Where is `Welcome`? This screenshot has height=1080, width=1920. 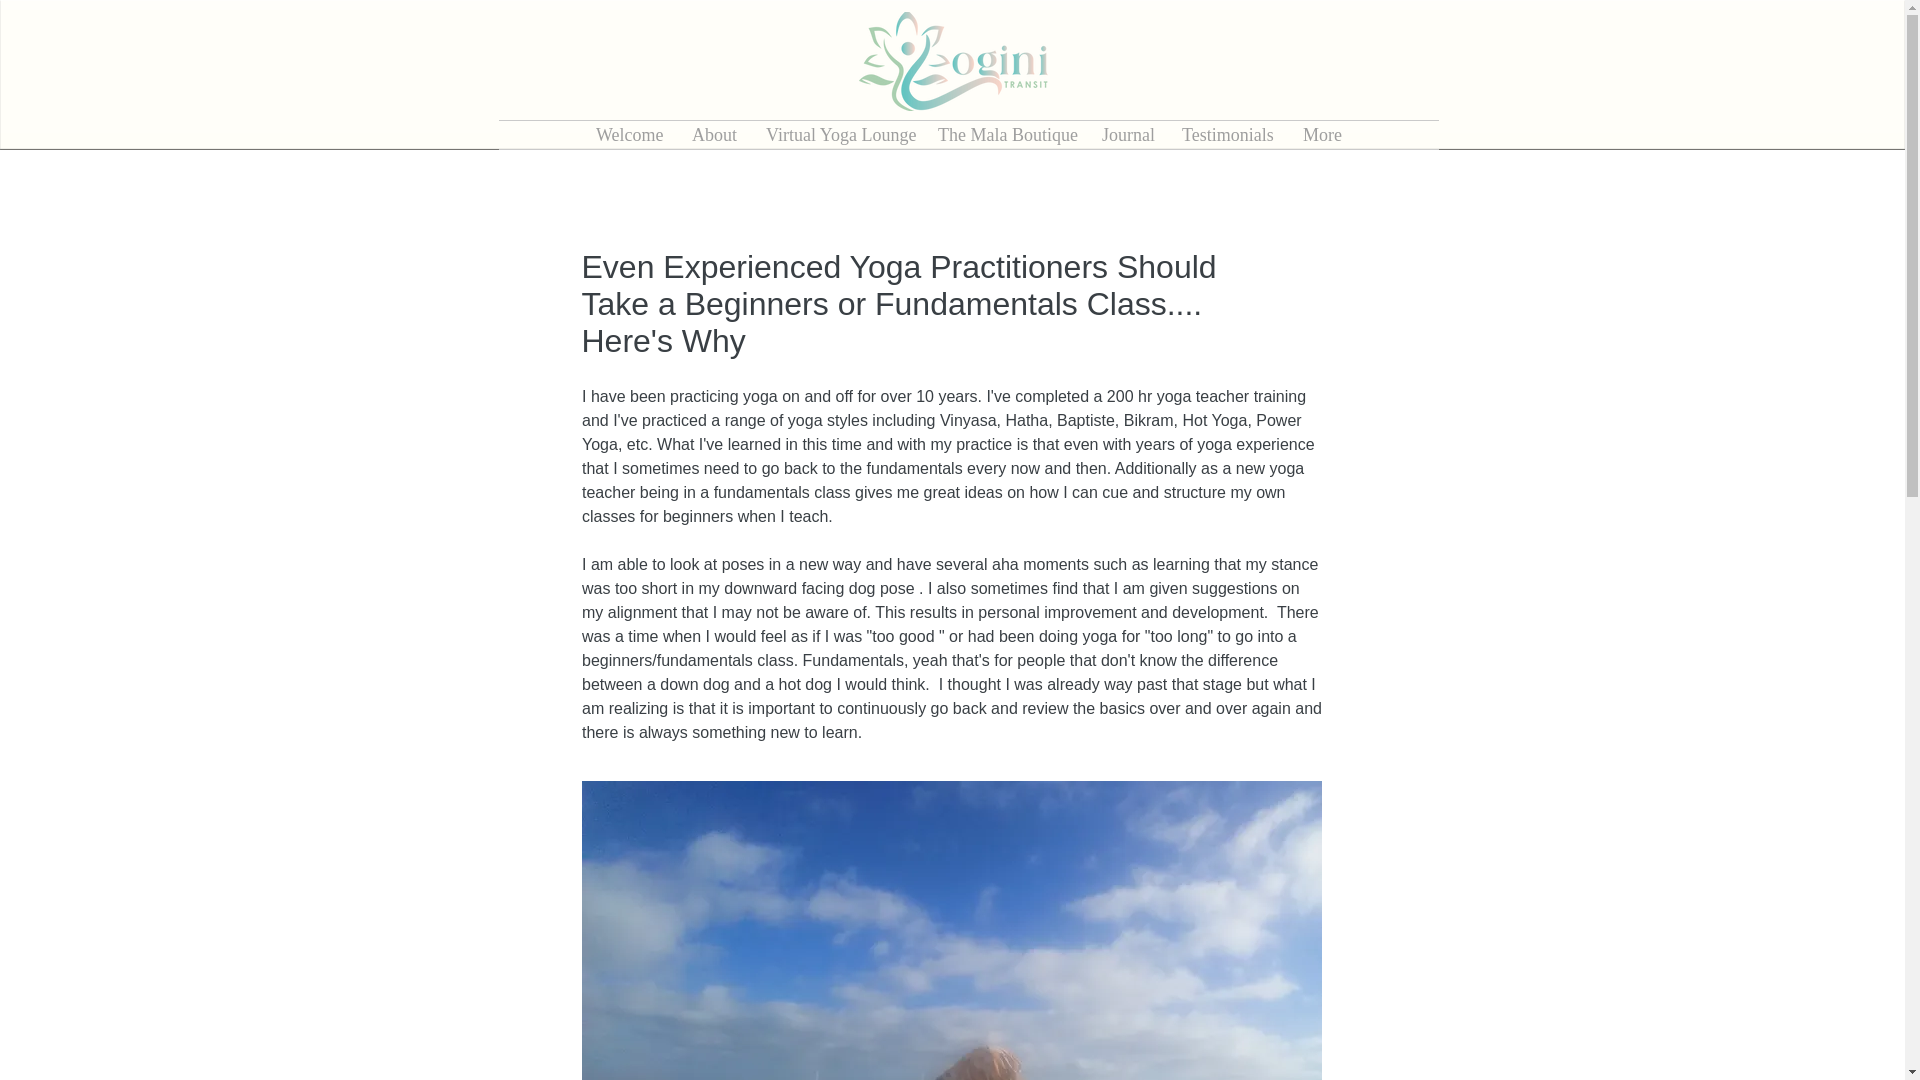
Welcome is located at coordinates (629, 134).